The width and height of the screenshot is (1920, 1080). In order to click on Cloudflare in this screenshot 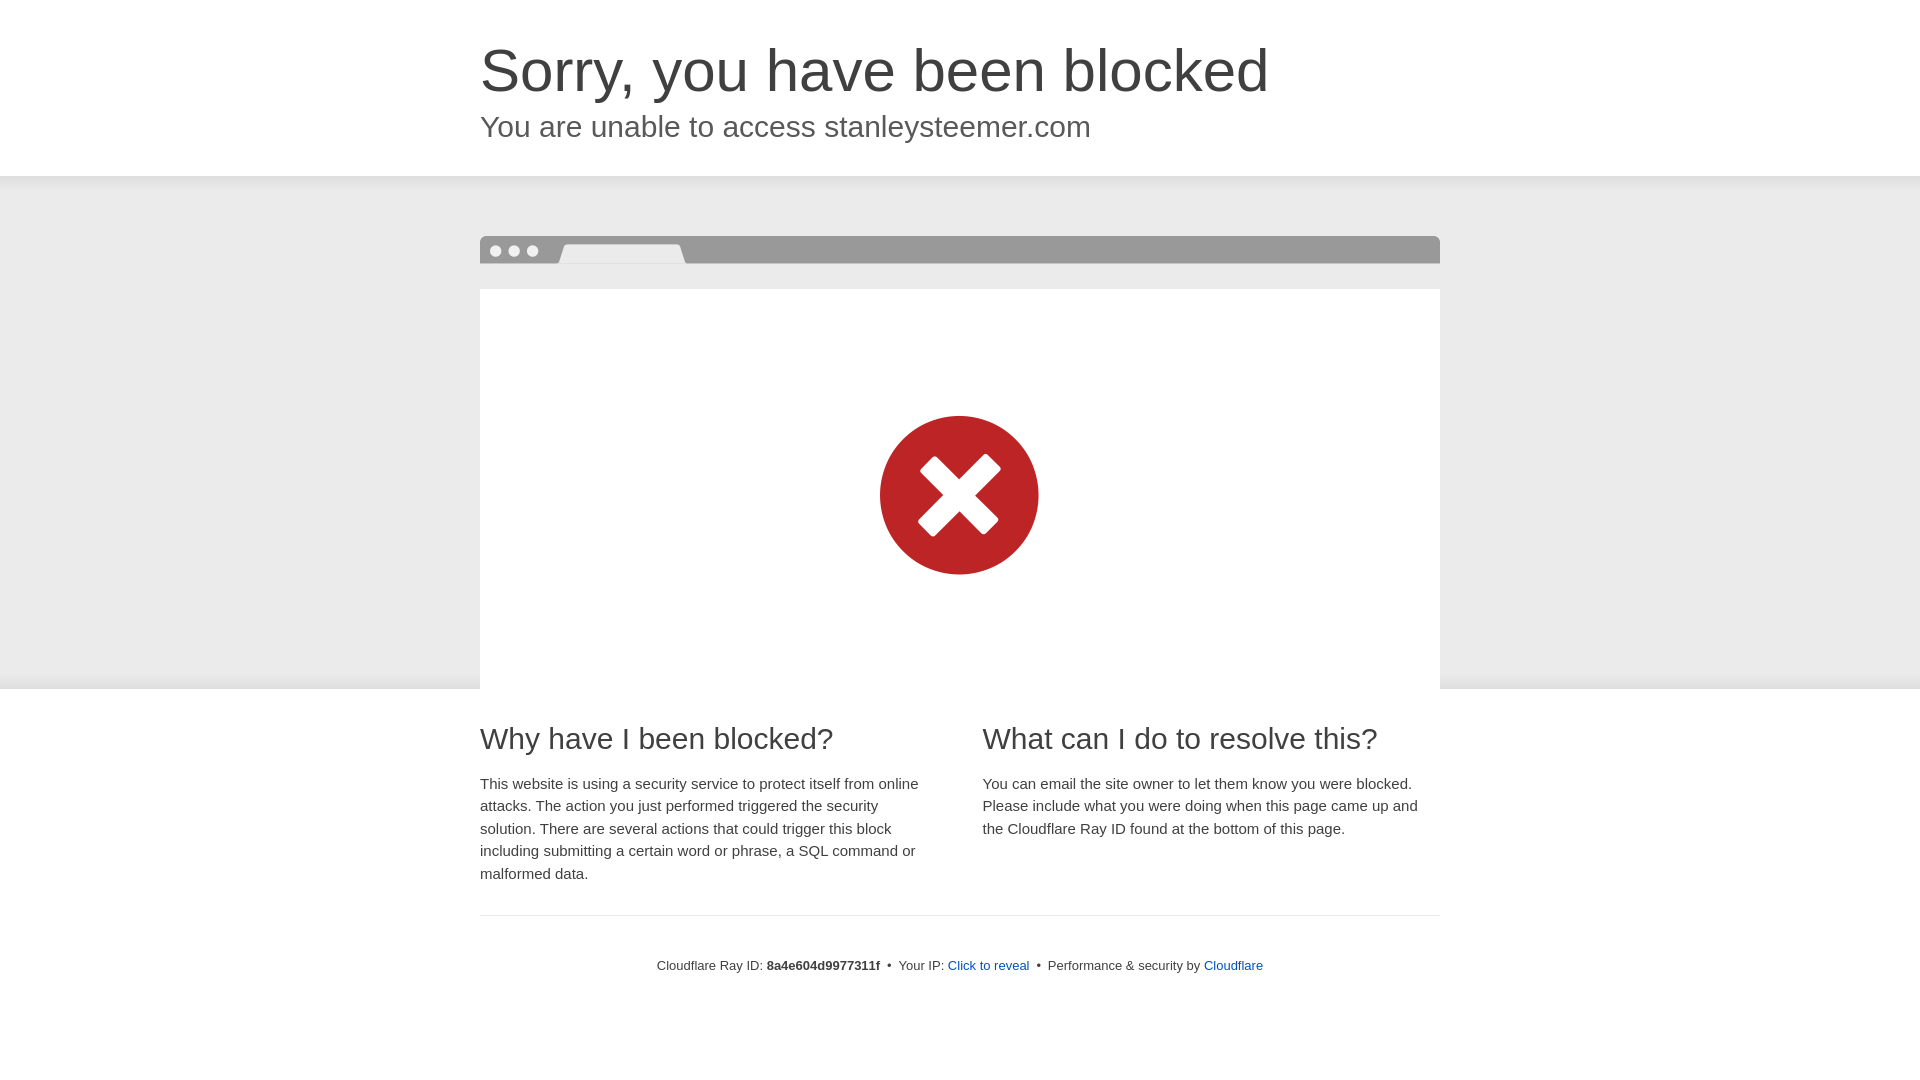, I will do `click(1233, 965)`.